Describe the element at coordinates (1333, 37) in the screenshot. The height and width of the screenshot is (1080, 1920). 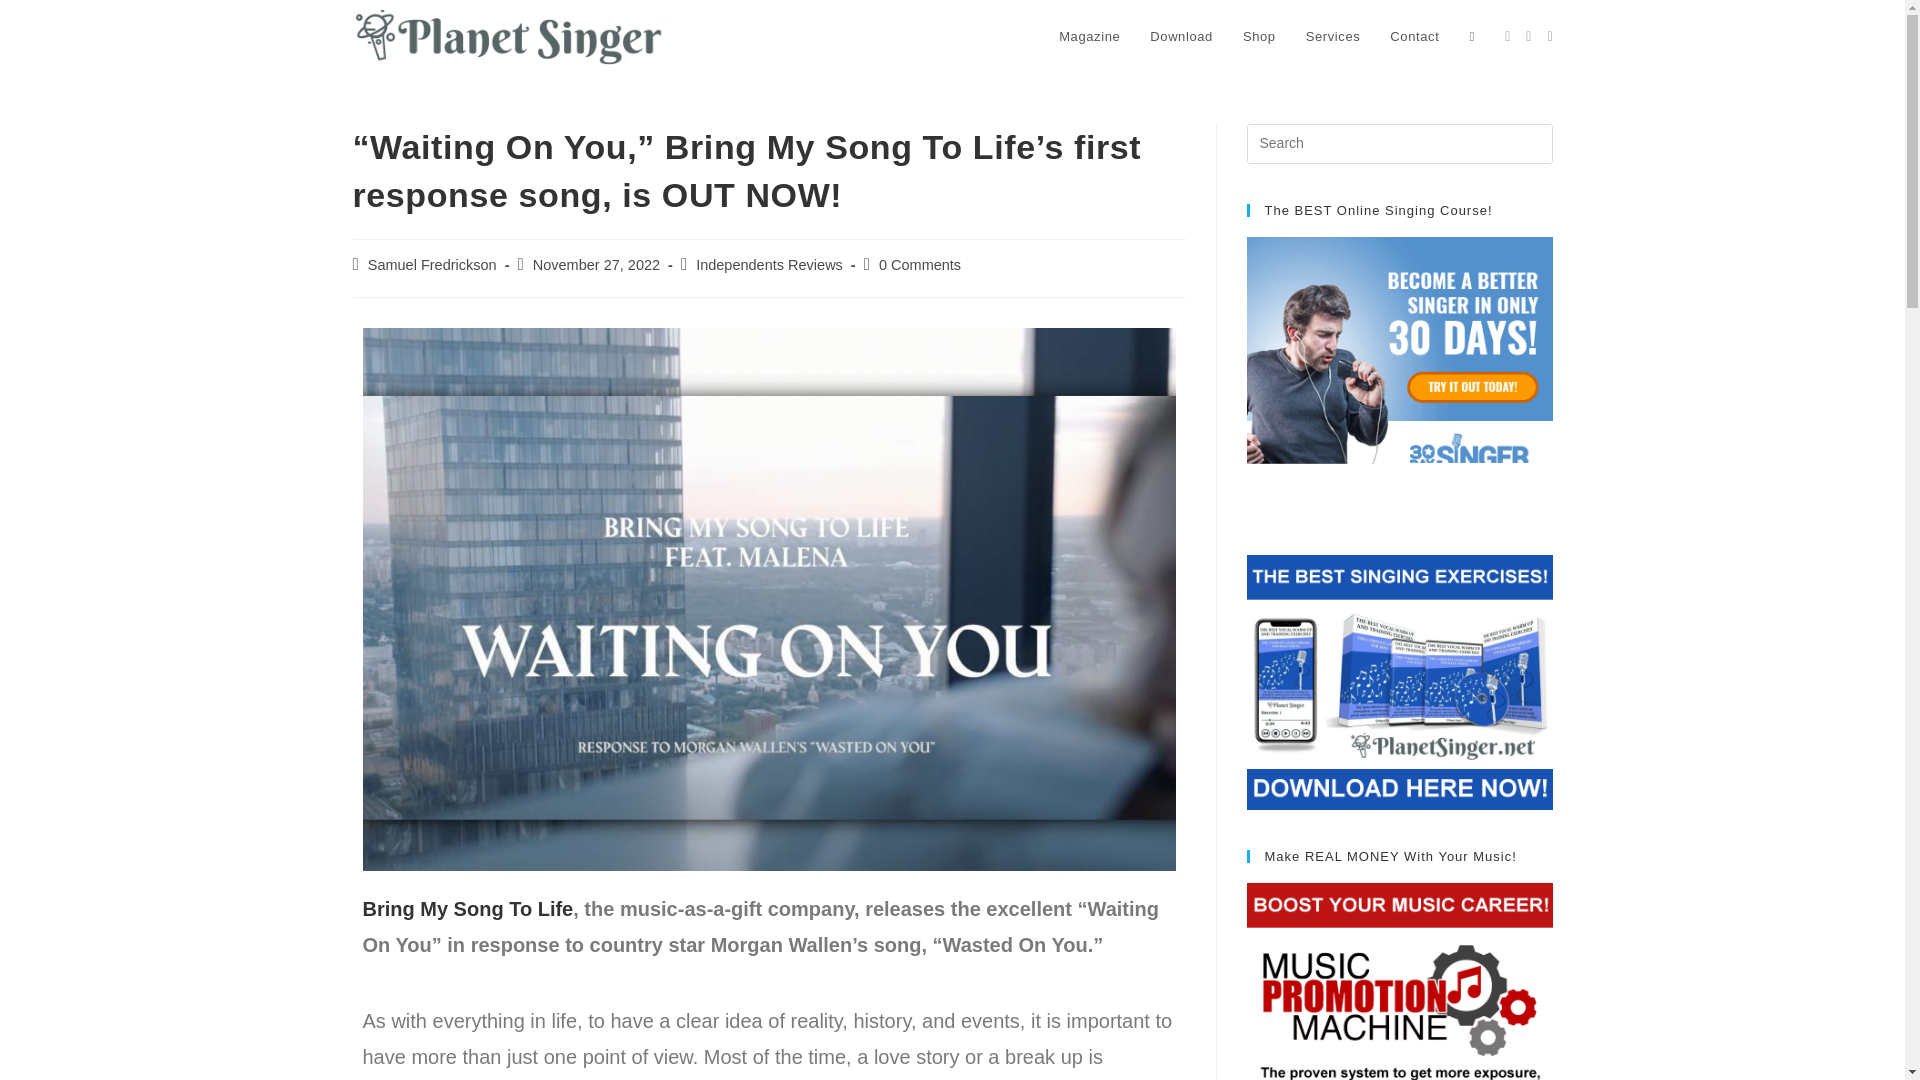
I see `Services` at that location.